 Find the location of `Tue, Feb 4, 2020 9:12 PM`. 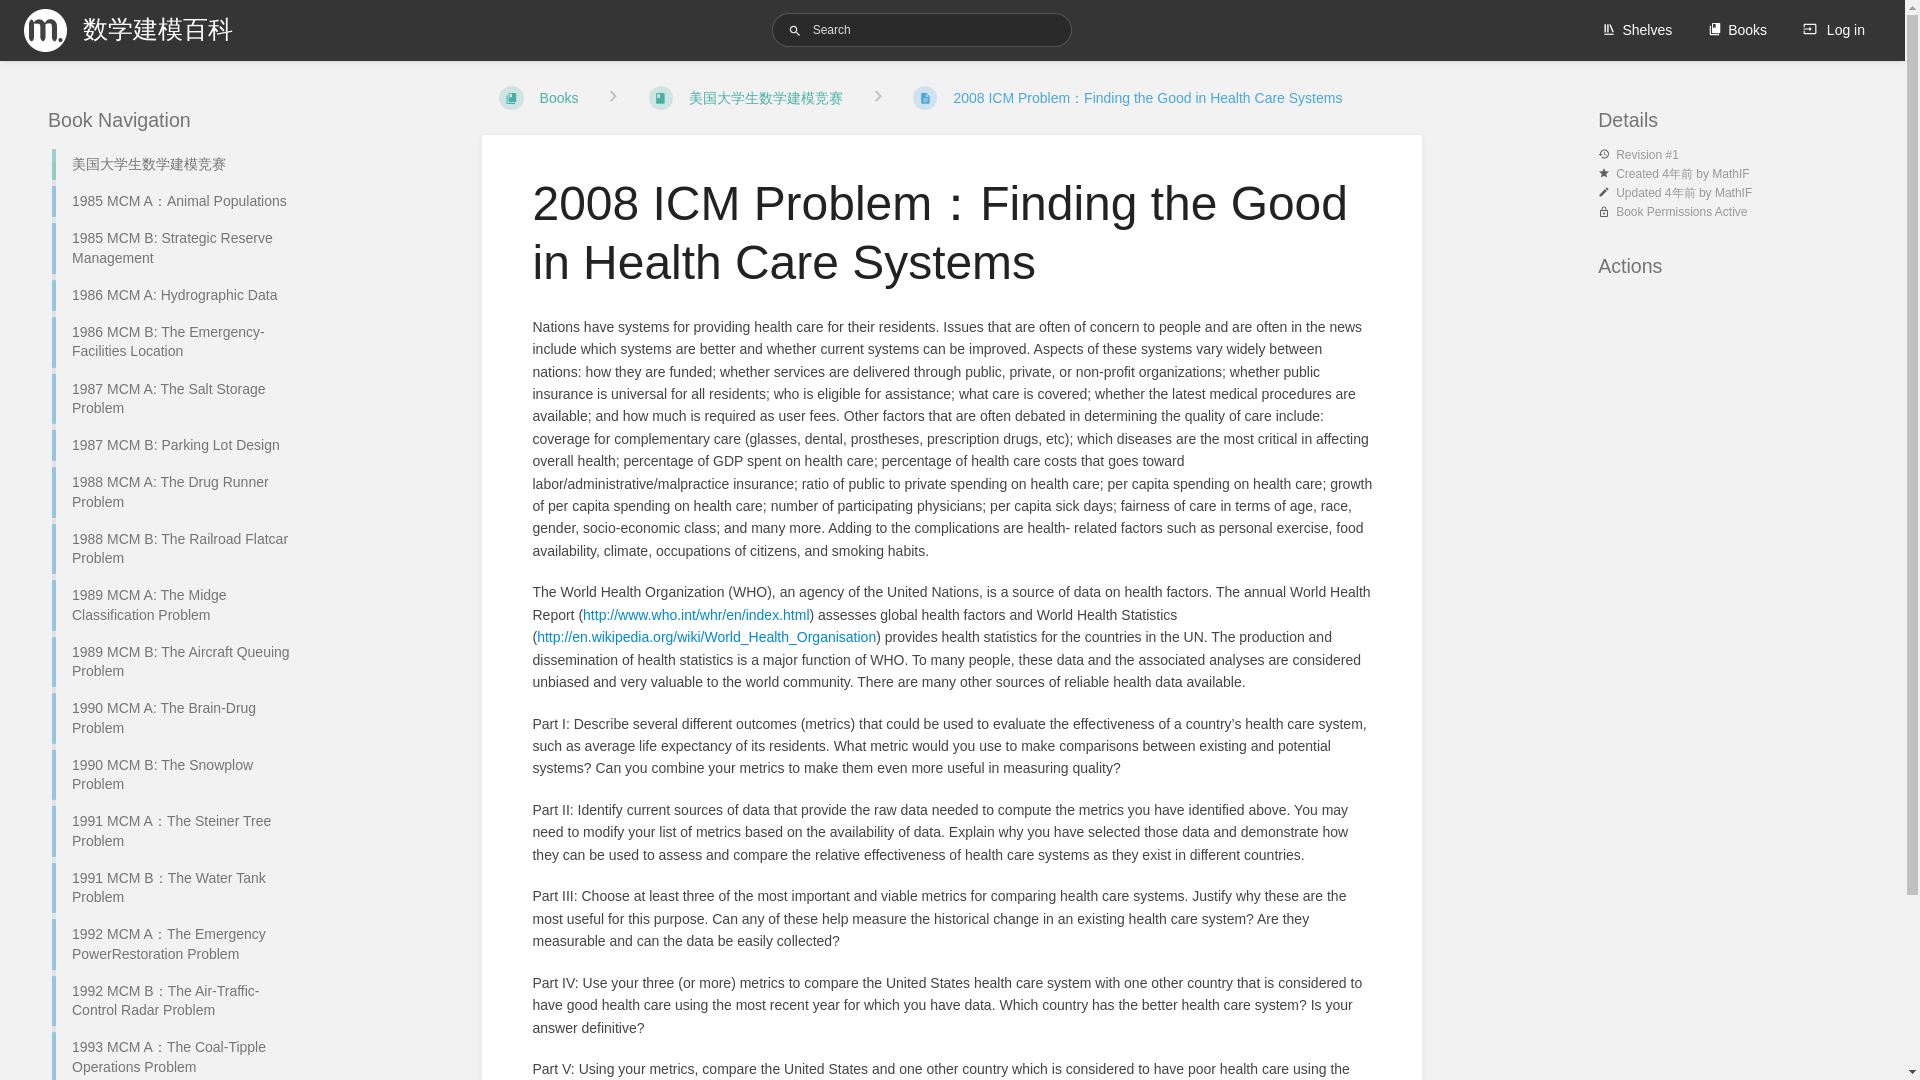

Tue, Feb 4, 2020 9:12 PM is located at coordinates (1680, 192).